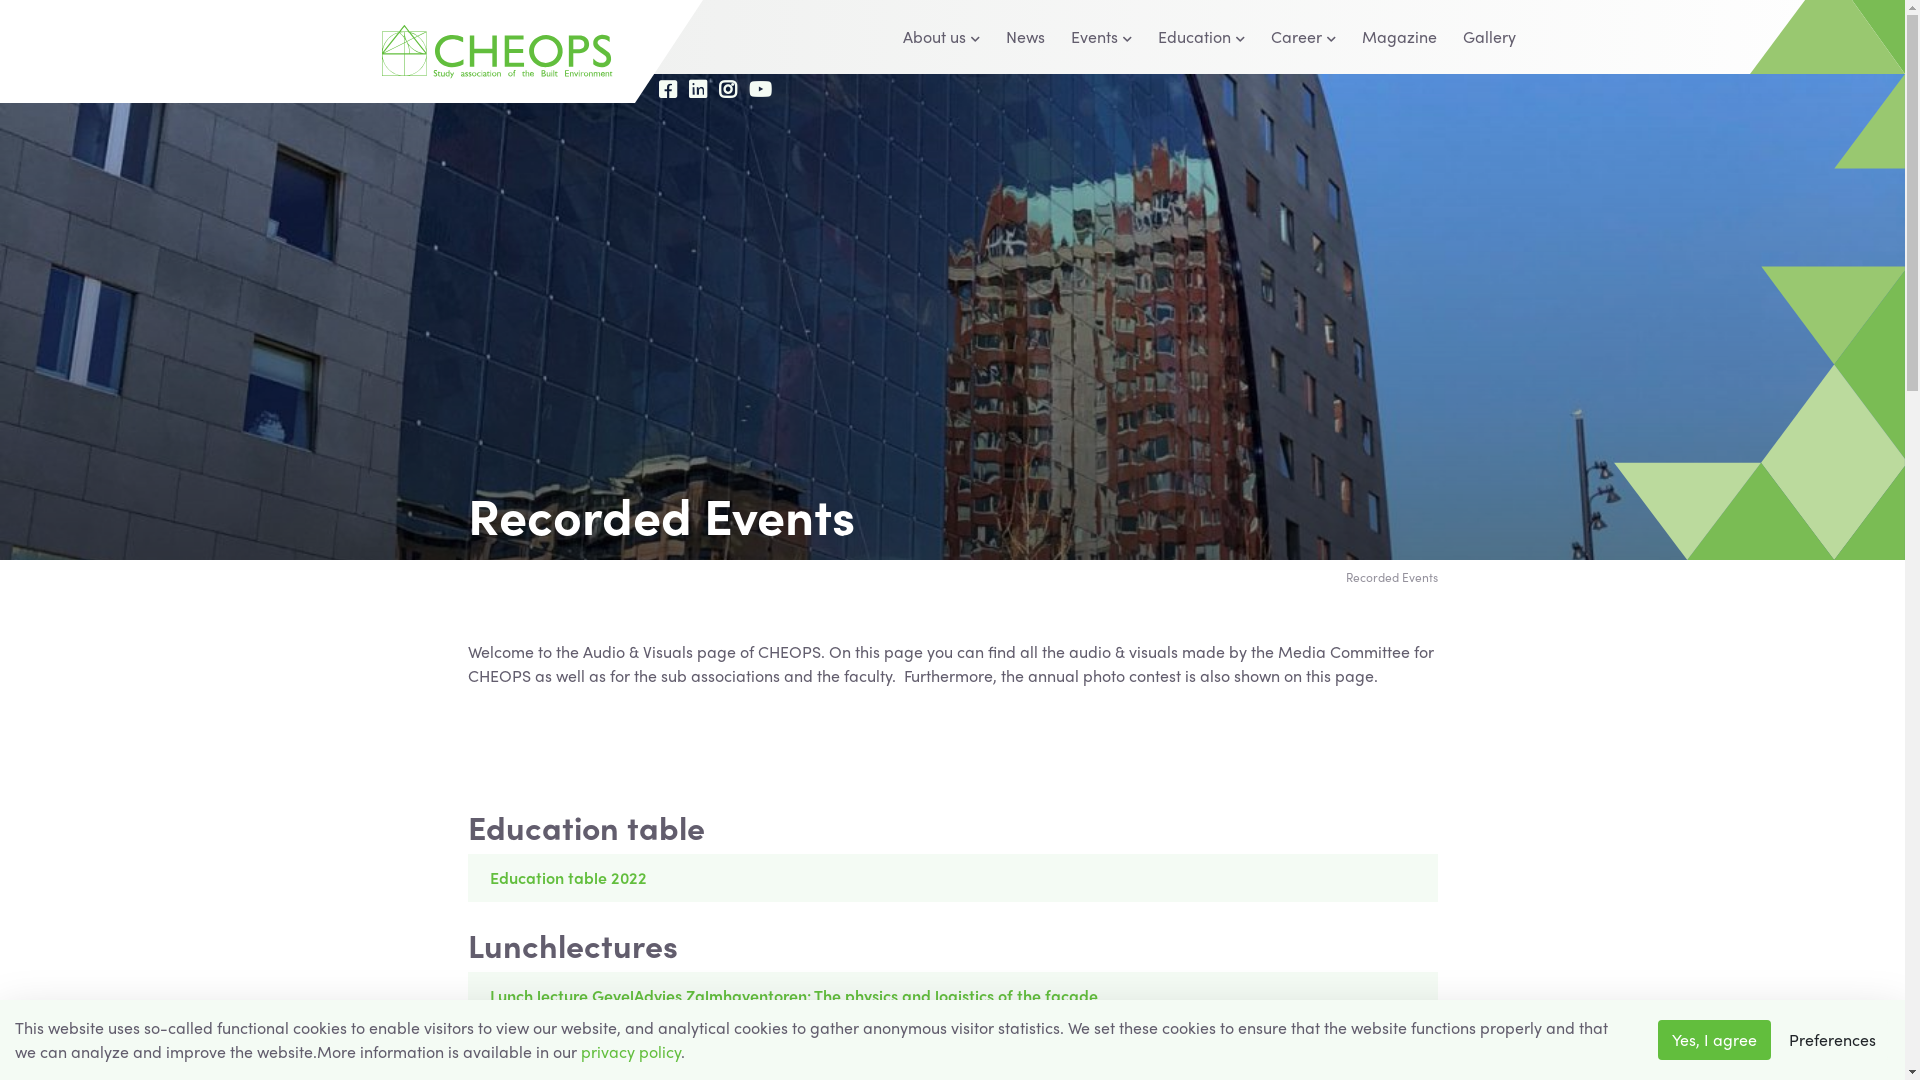  Describe the element at coordinates (760, 90) in the screenshot. I see `YouTube` at that location.